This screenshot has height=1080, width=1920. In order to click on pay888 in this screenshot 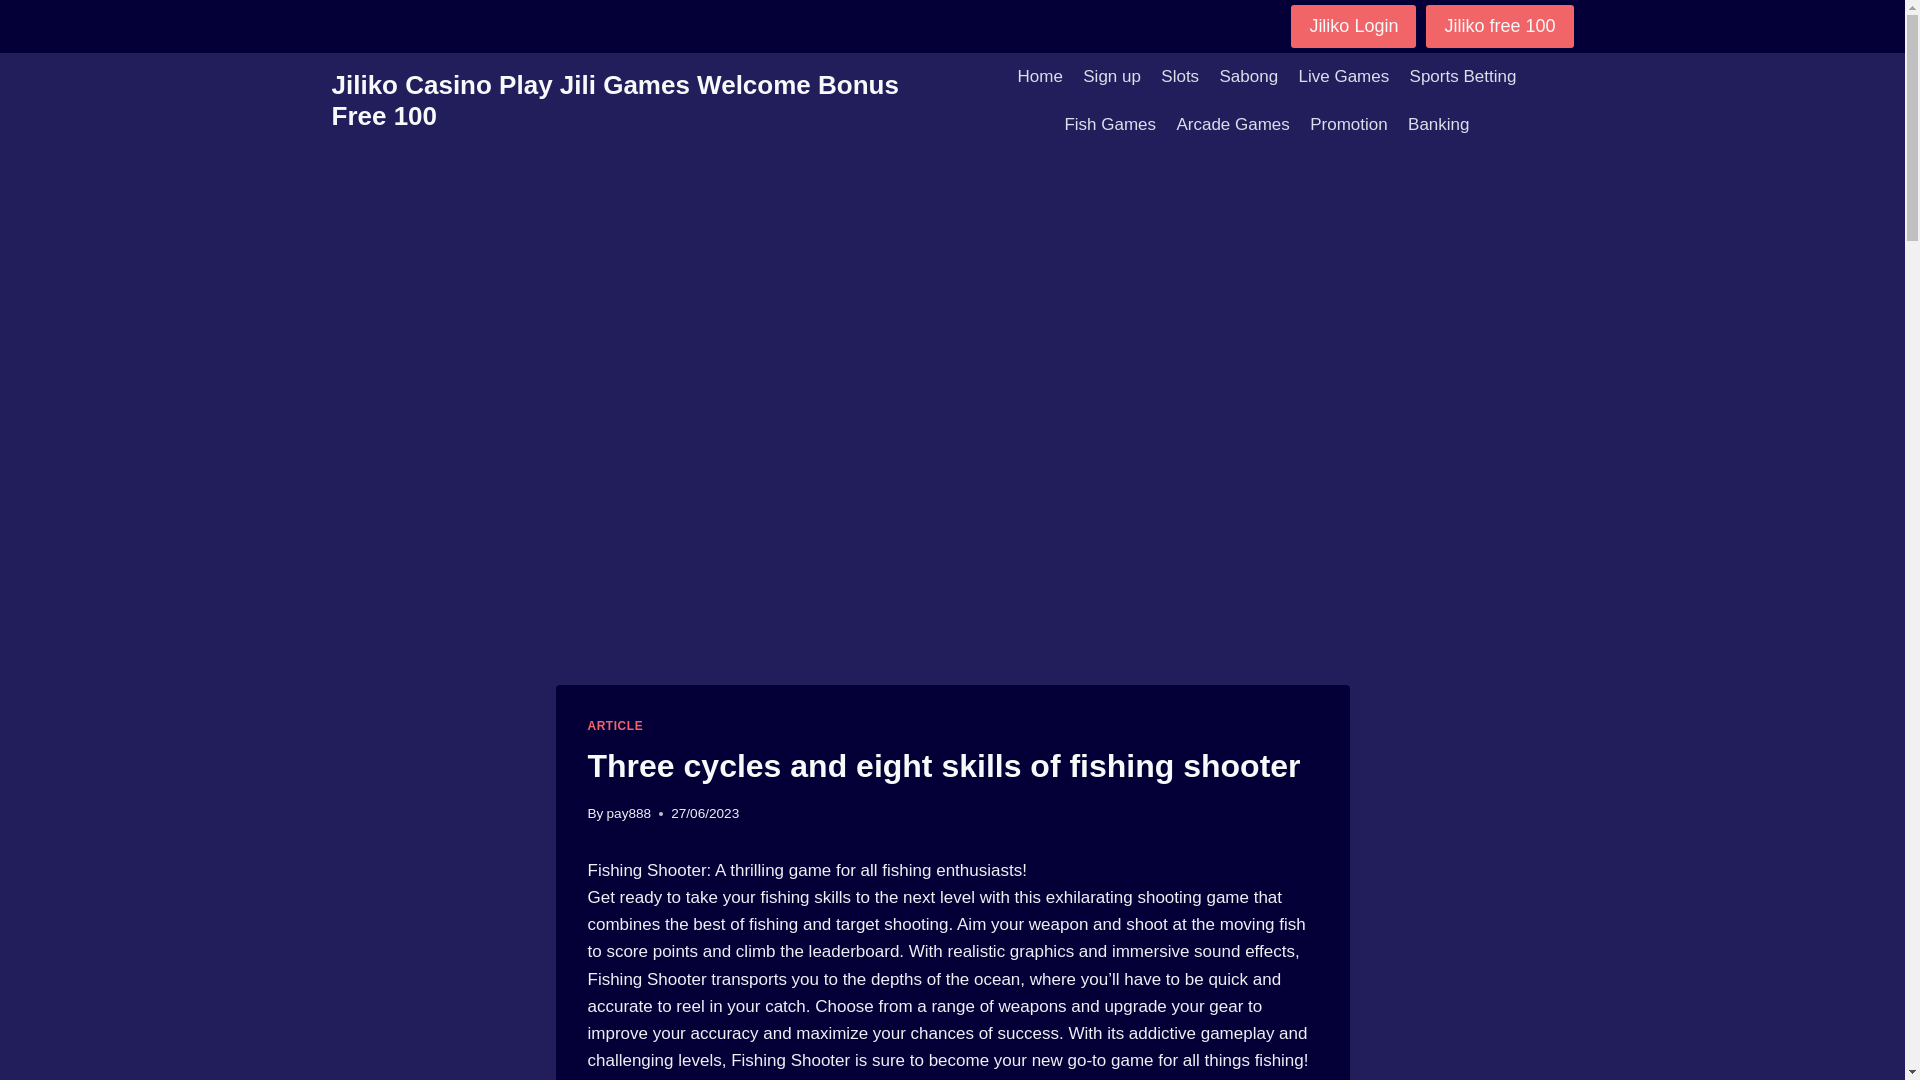, I will do `click(629, 812)`.